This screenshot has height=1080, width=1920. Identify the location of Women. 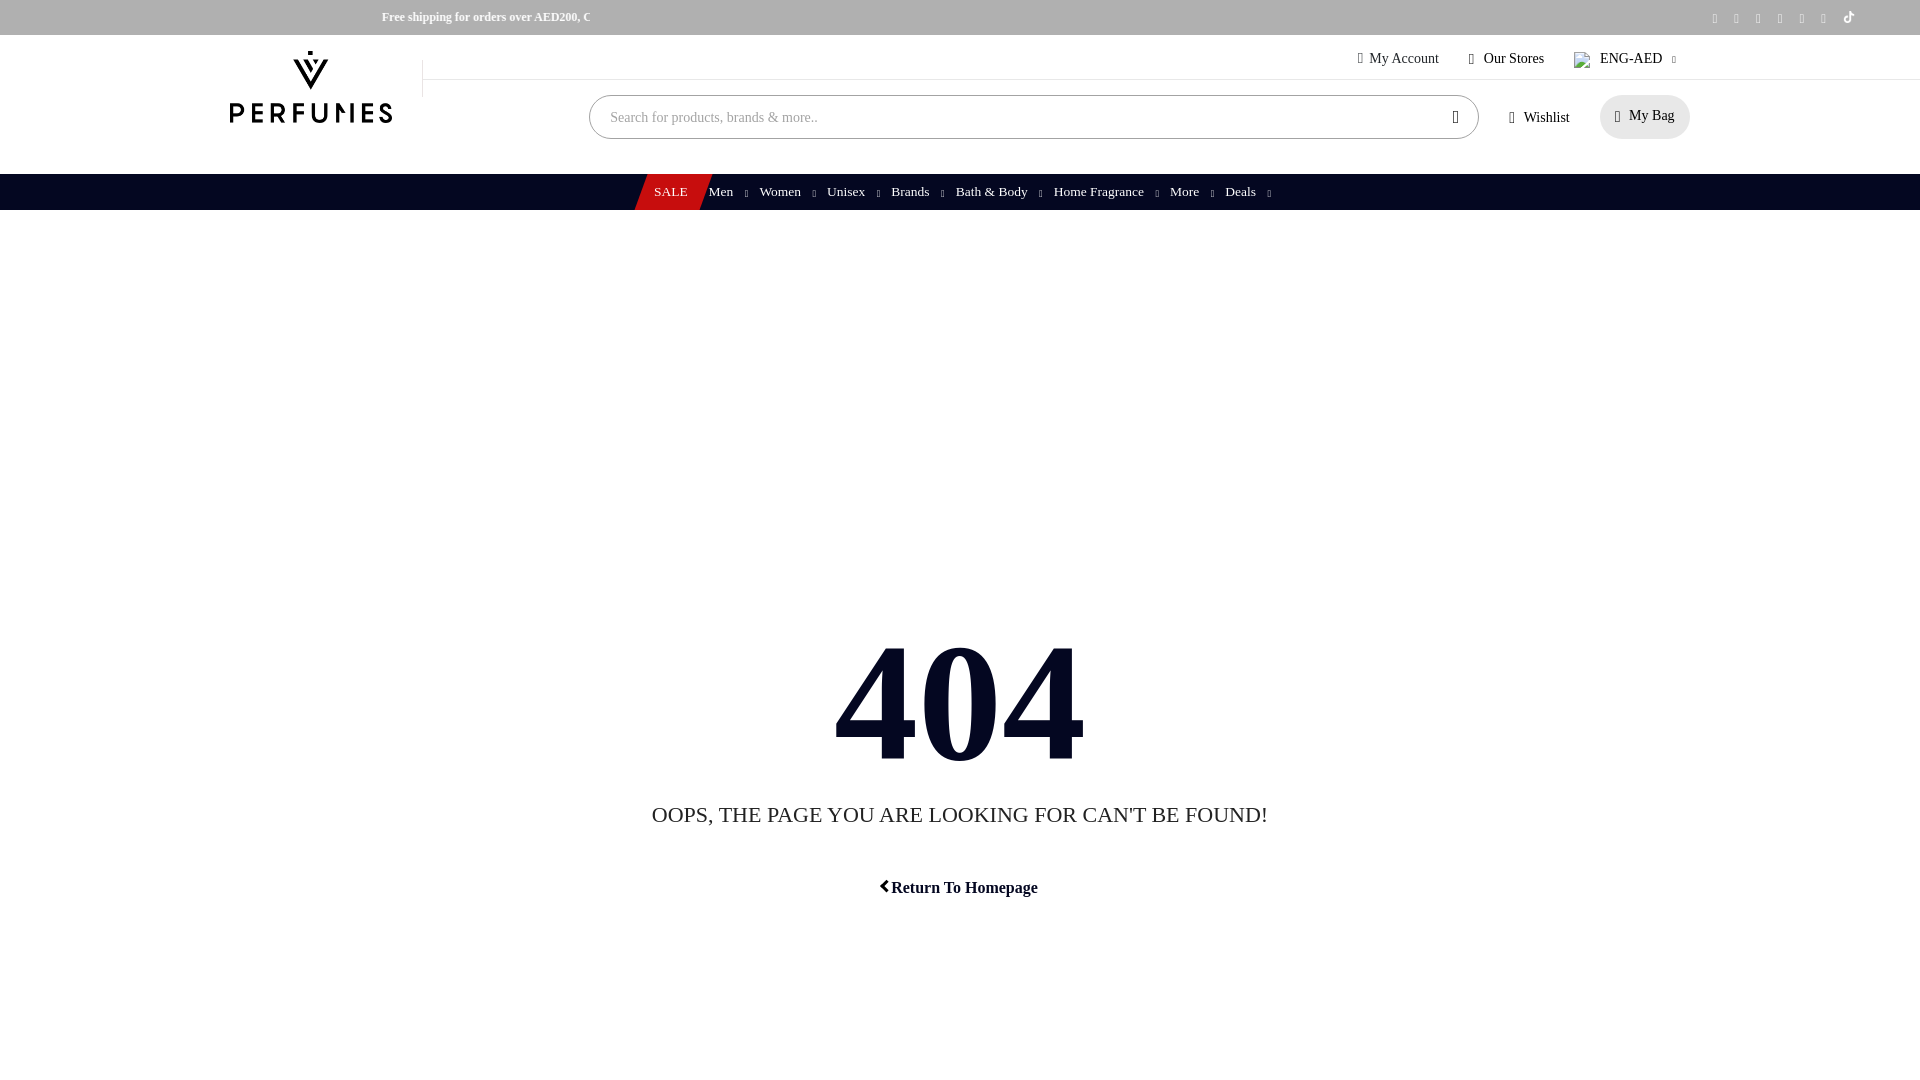
(786, 191).